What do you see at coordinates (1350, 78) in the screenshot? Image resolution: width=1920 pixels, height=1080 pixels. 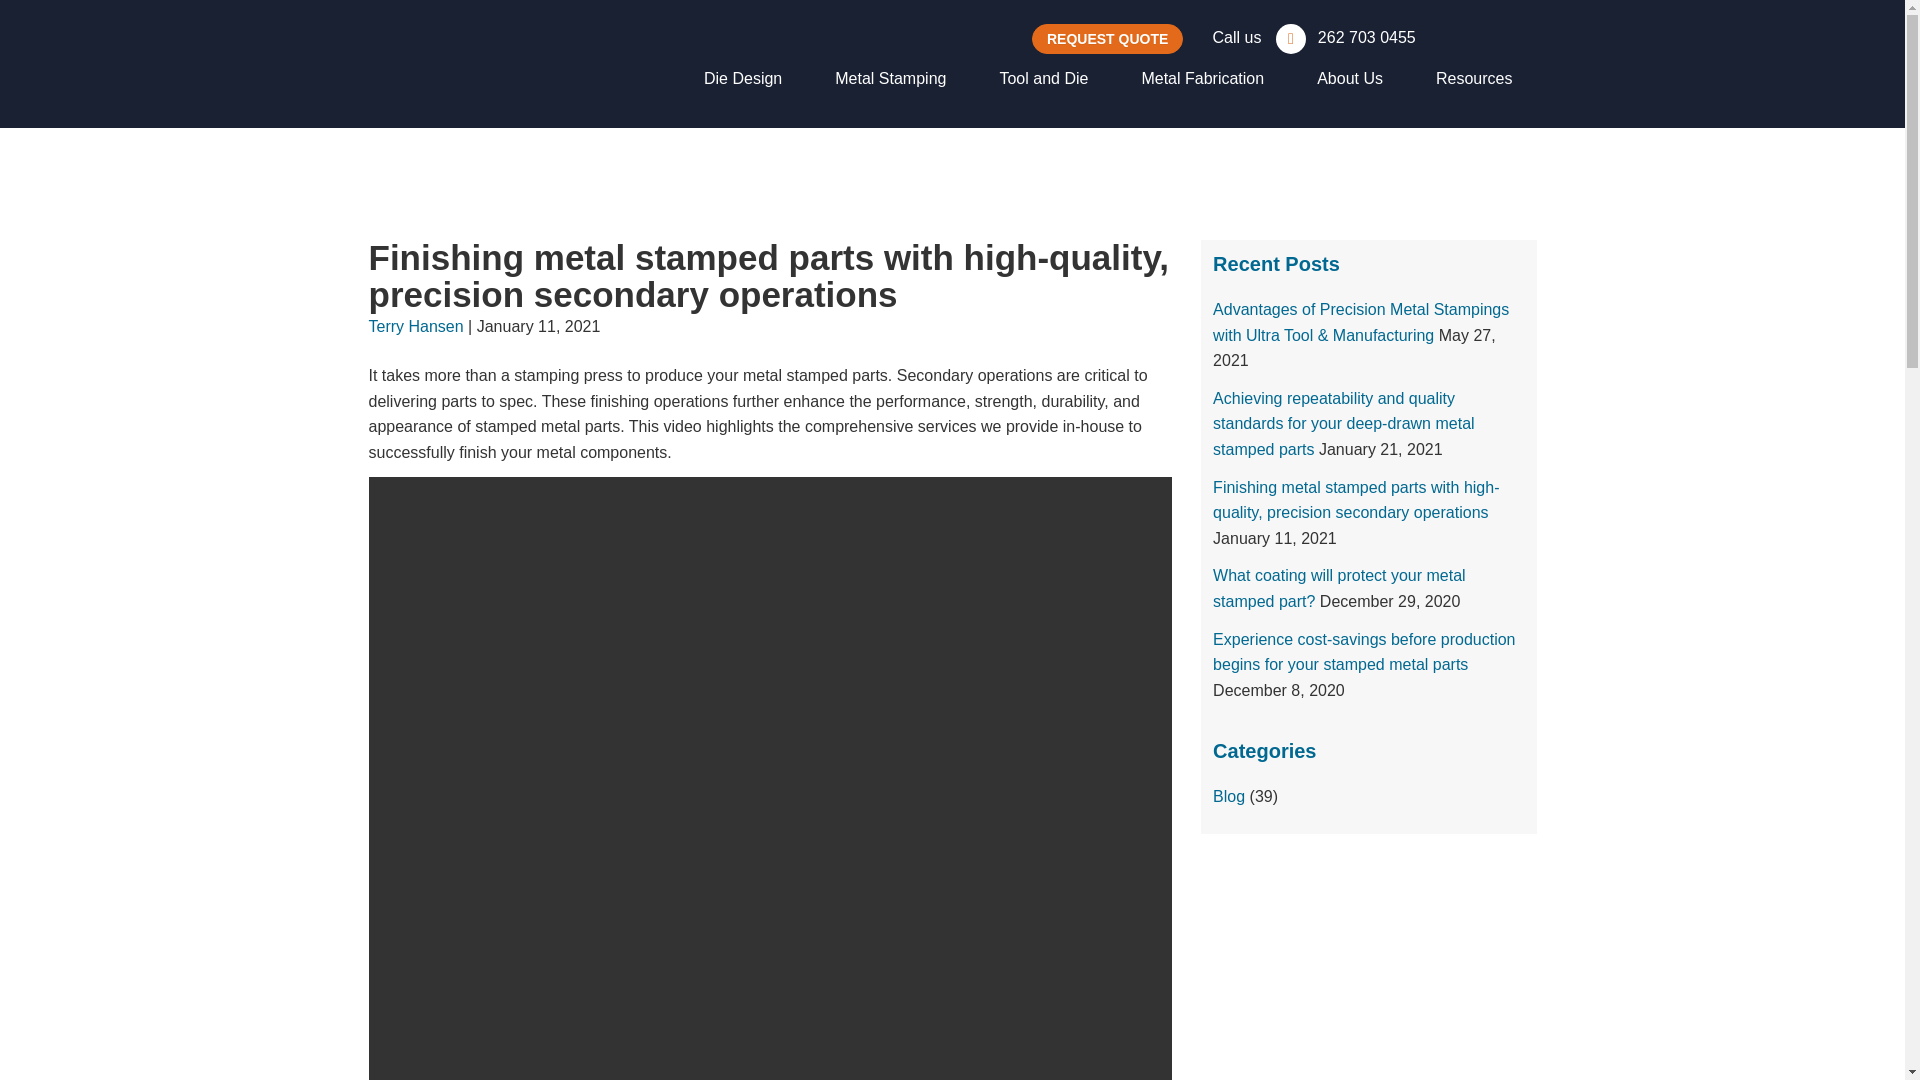 I see `About Us` at bounding box center [1350, 78].